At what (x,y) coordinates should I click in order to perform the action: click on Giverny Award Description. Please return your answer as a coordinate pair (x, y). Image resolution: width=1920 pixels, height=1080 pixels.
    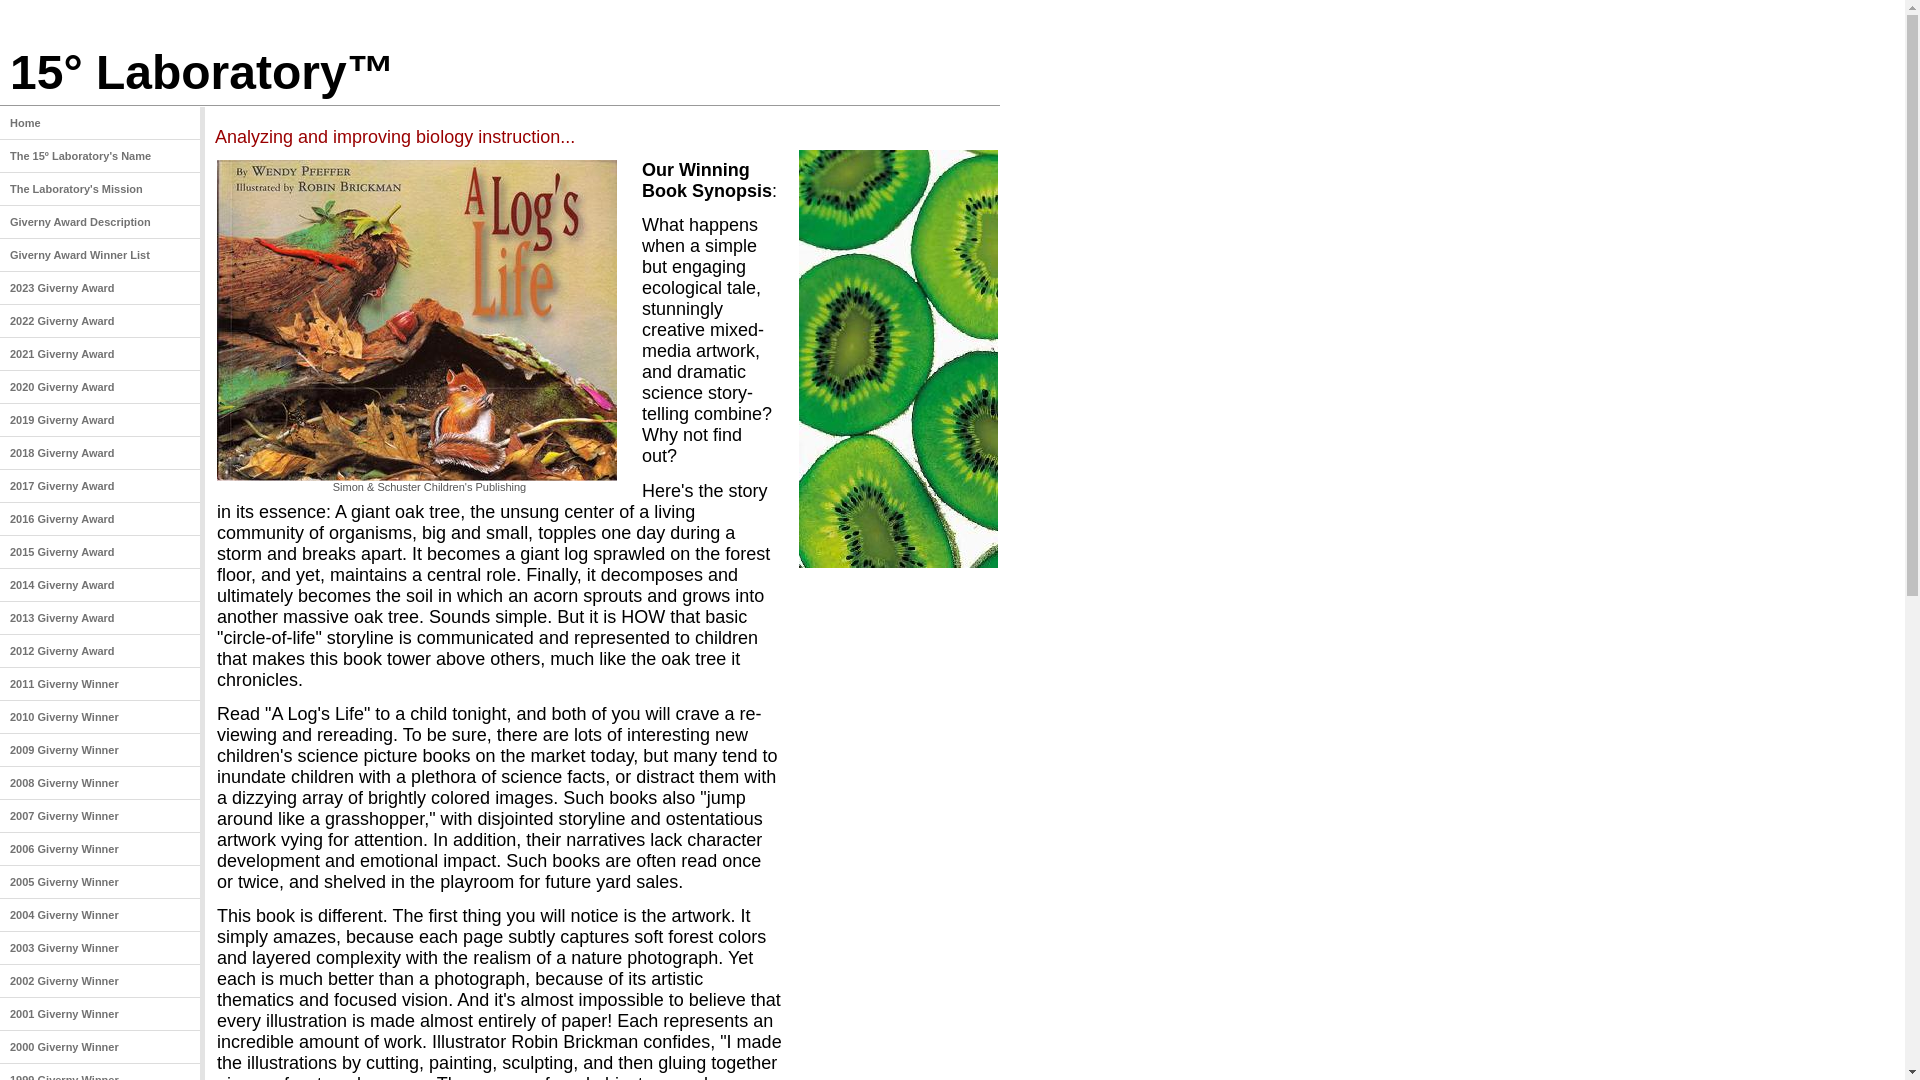
    Looking at the image, I should click on (100, 222).